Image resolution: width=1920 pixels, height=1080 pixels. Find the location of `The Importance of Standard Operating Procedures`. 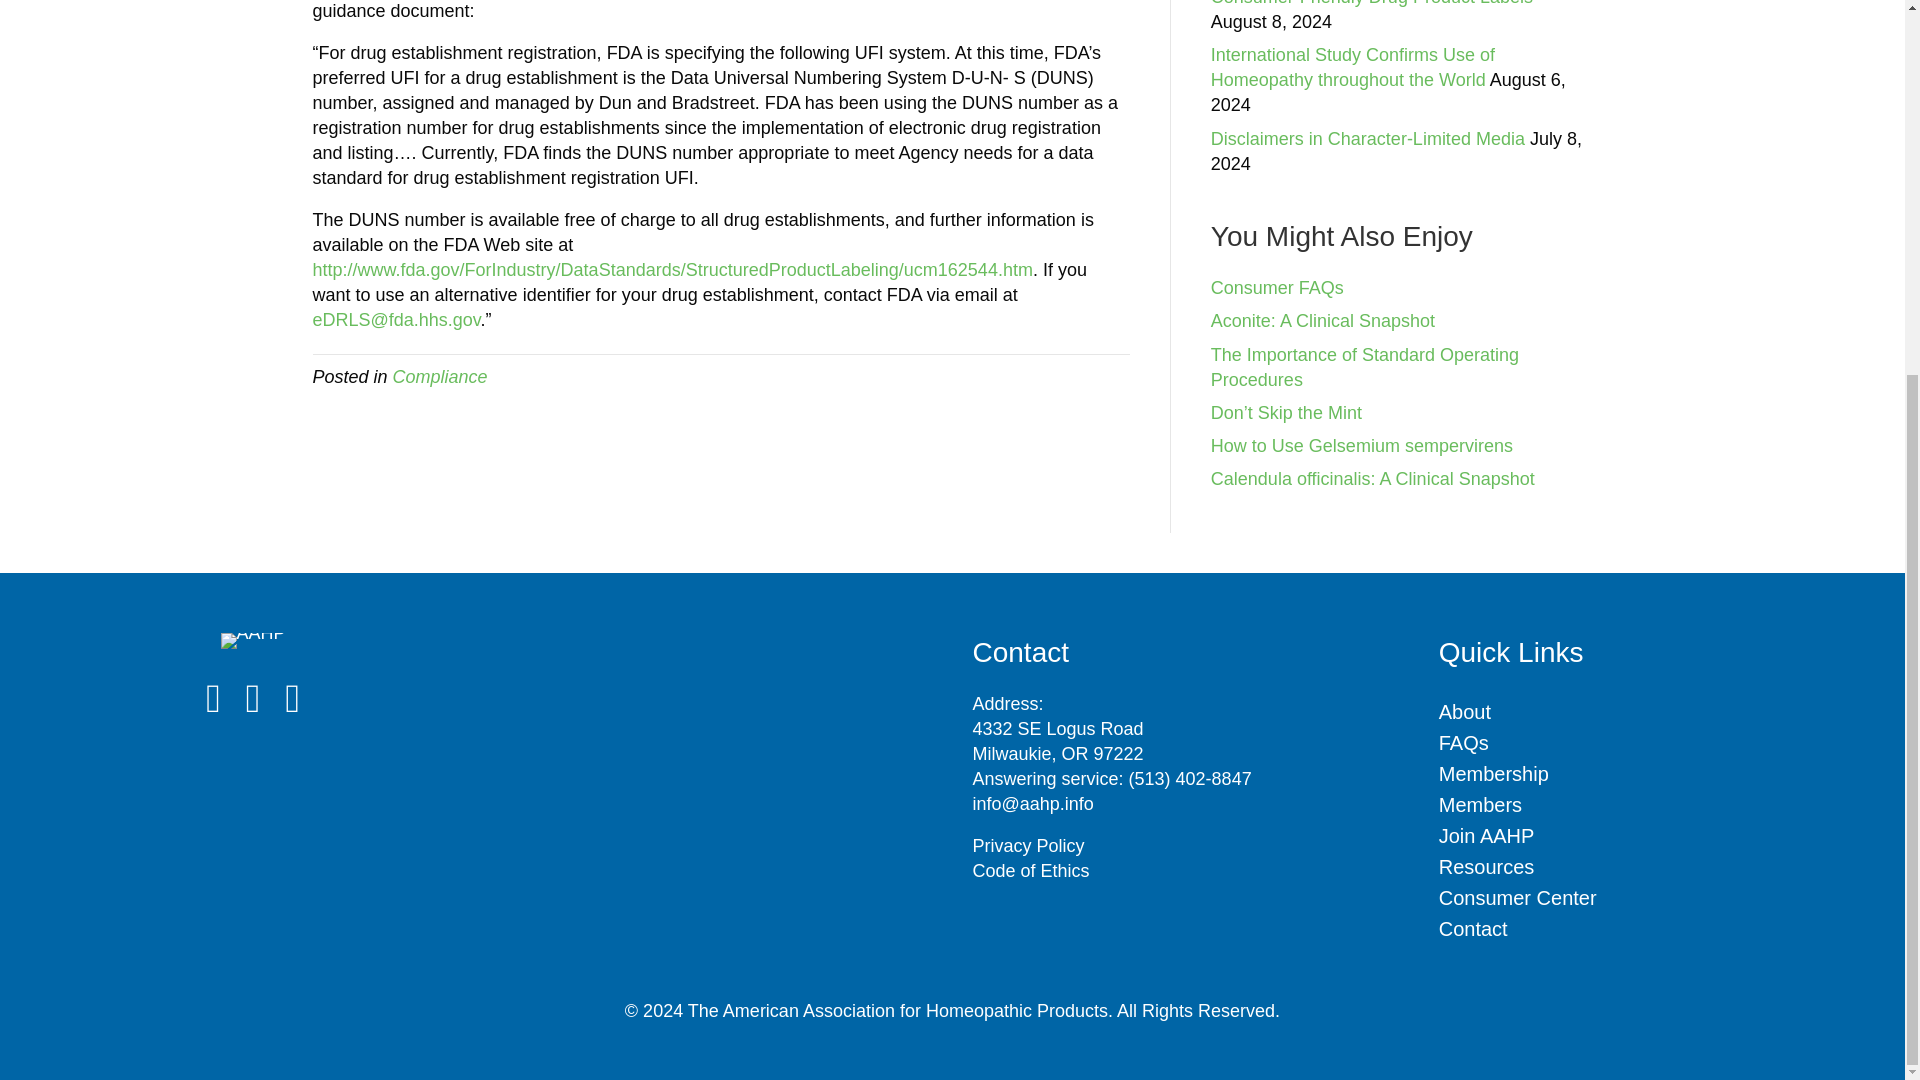

The Importance of Standard Operating Procedures is located at coordinates (1364, 366).